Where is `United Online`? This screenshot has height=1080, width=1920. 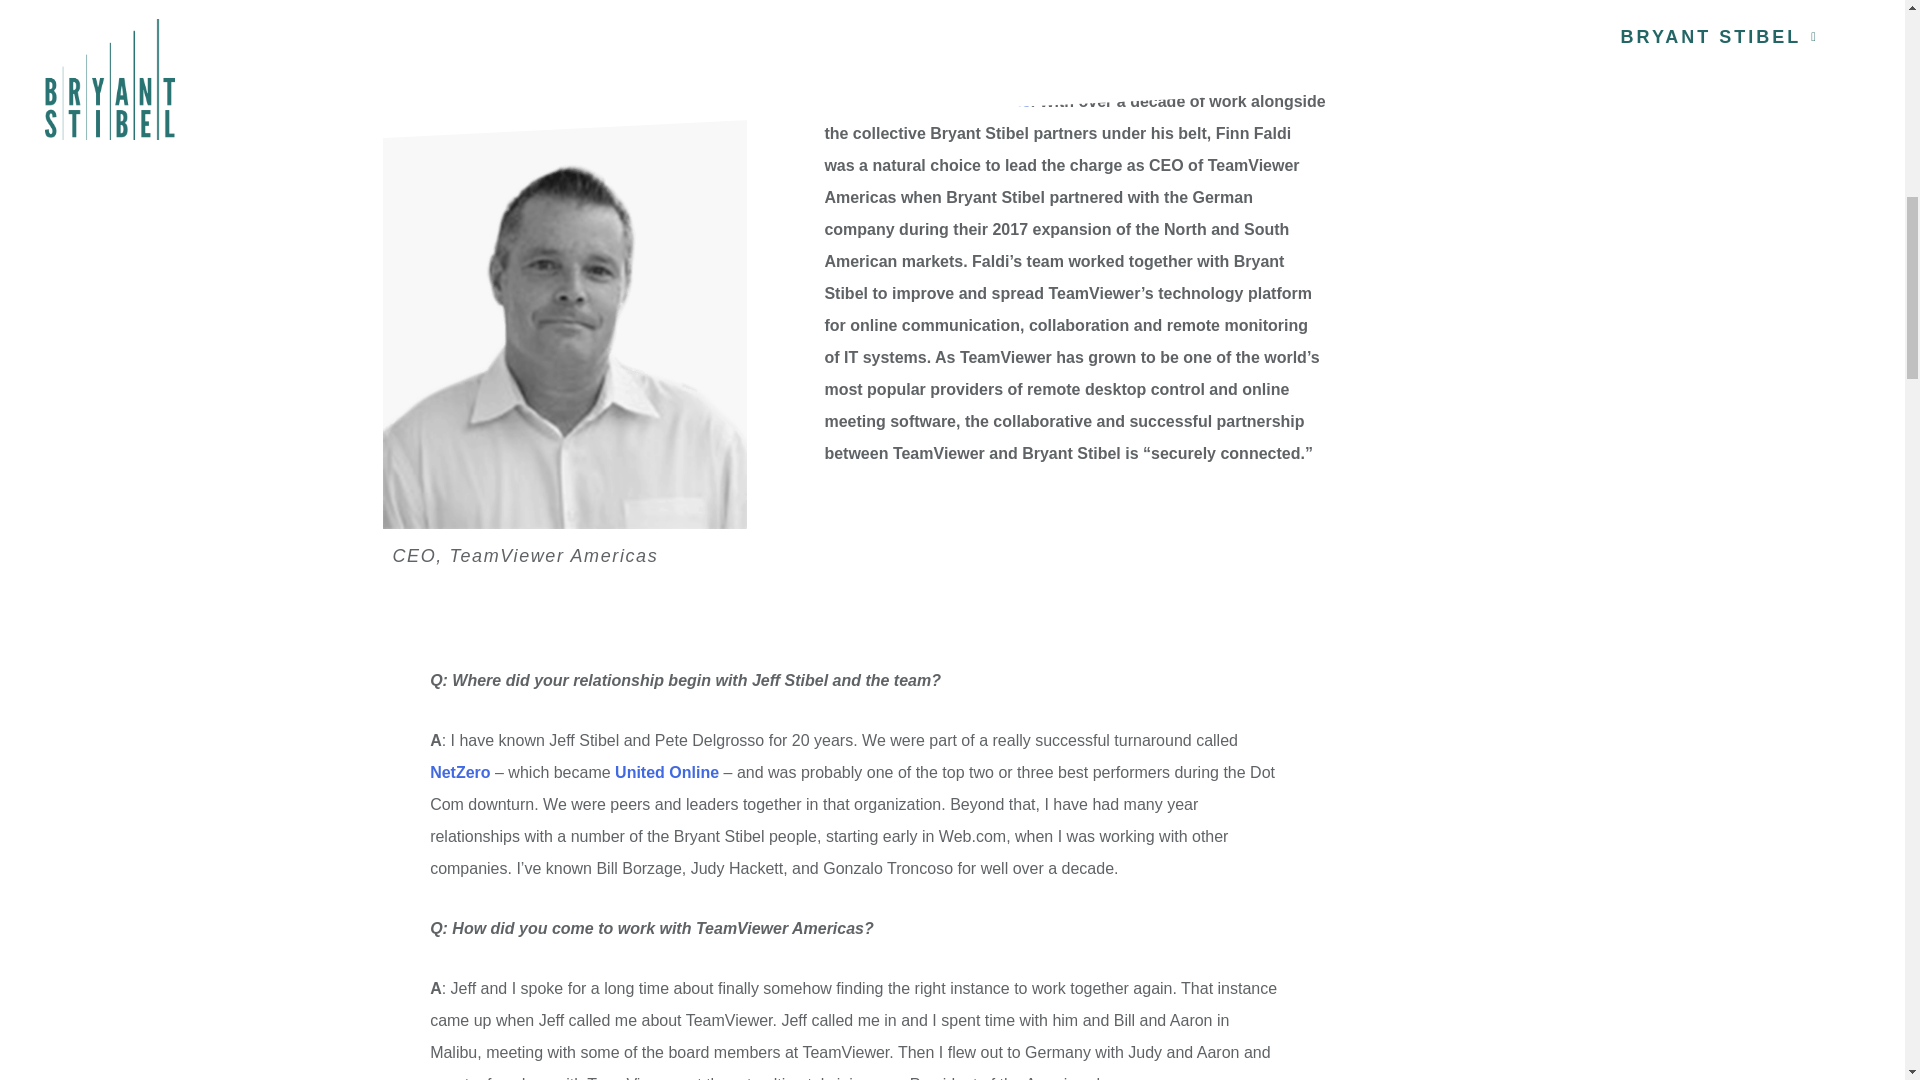 United Online is located at coordinates (666, 772).